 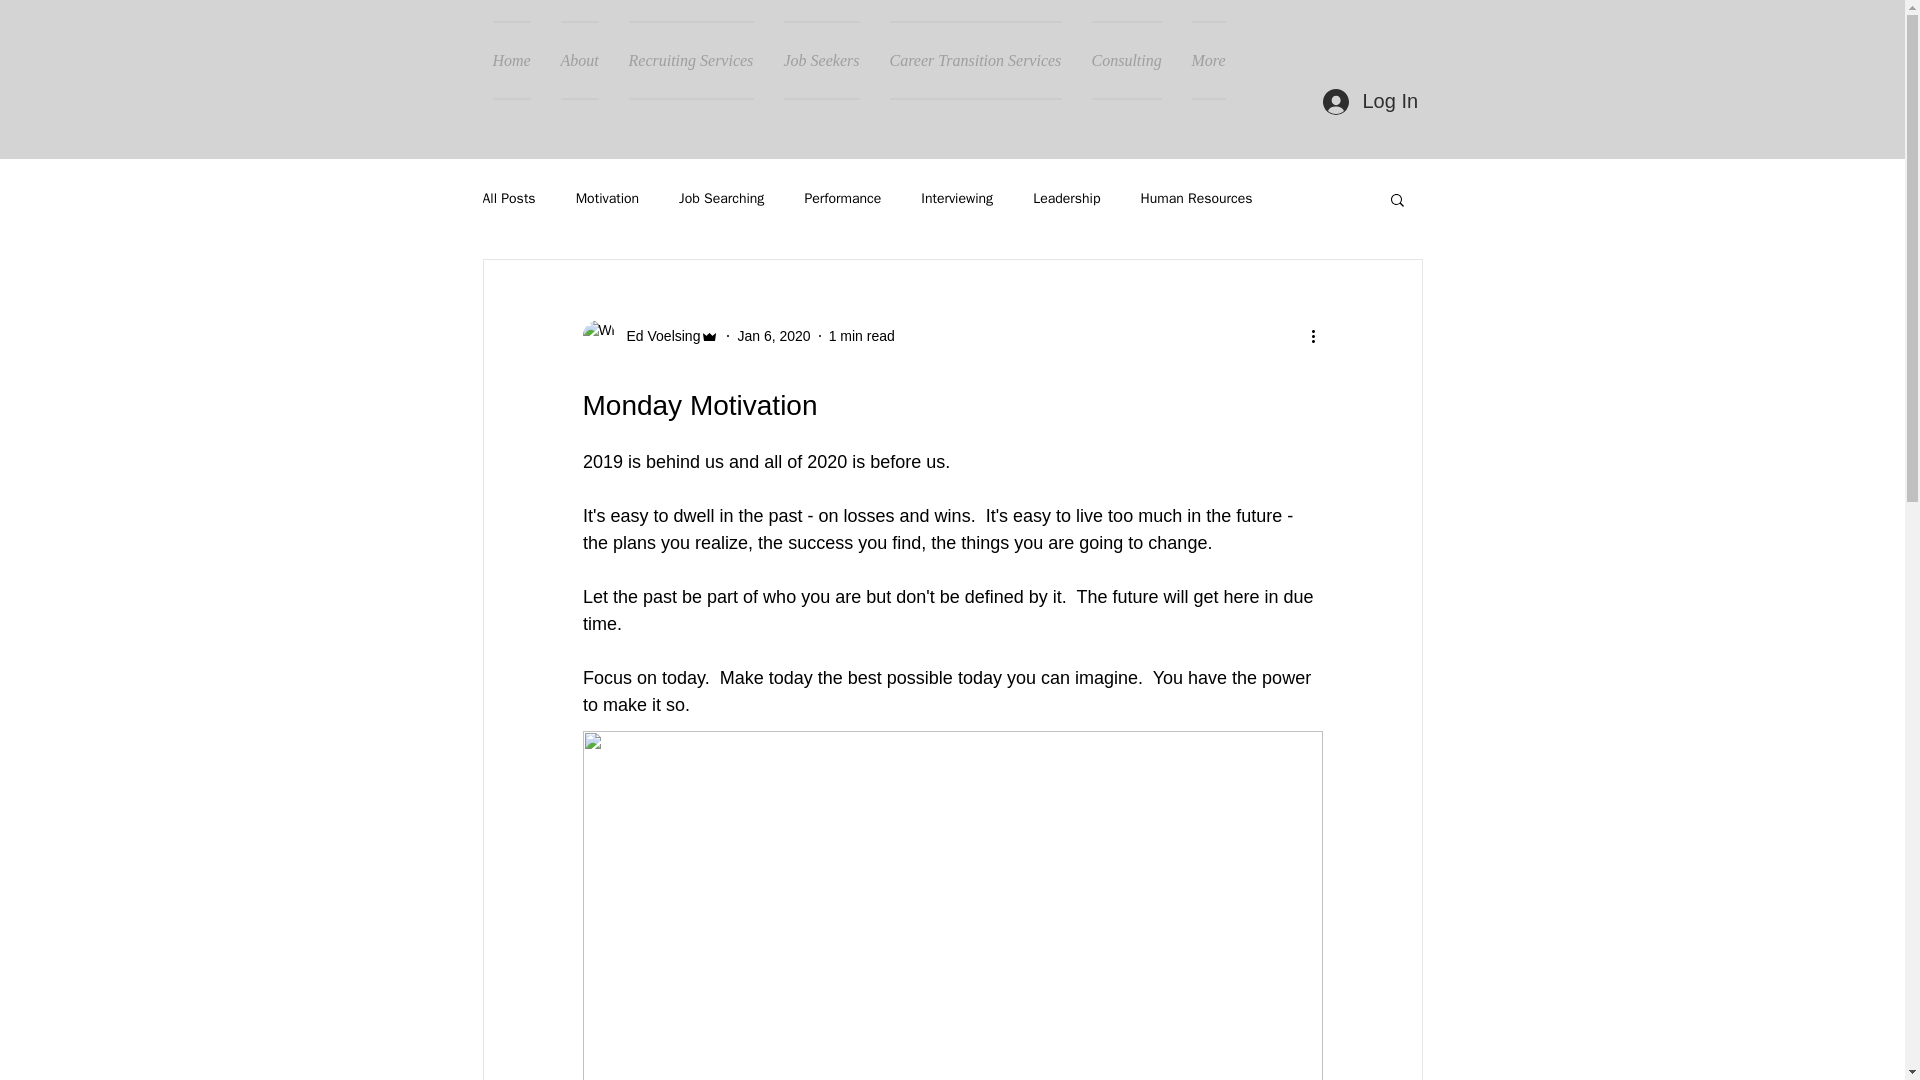 I want to click on Motivation, so click(x=608, y=199).